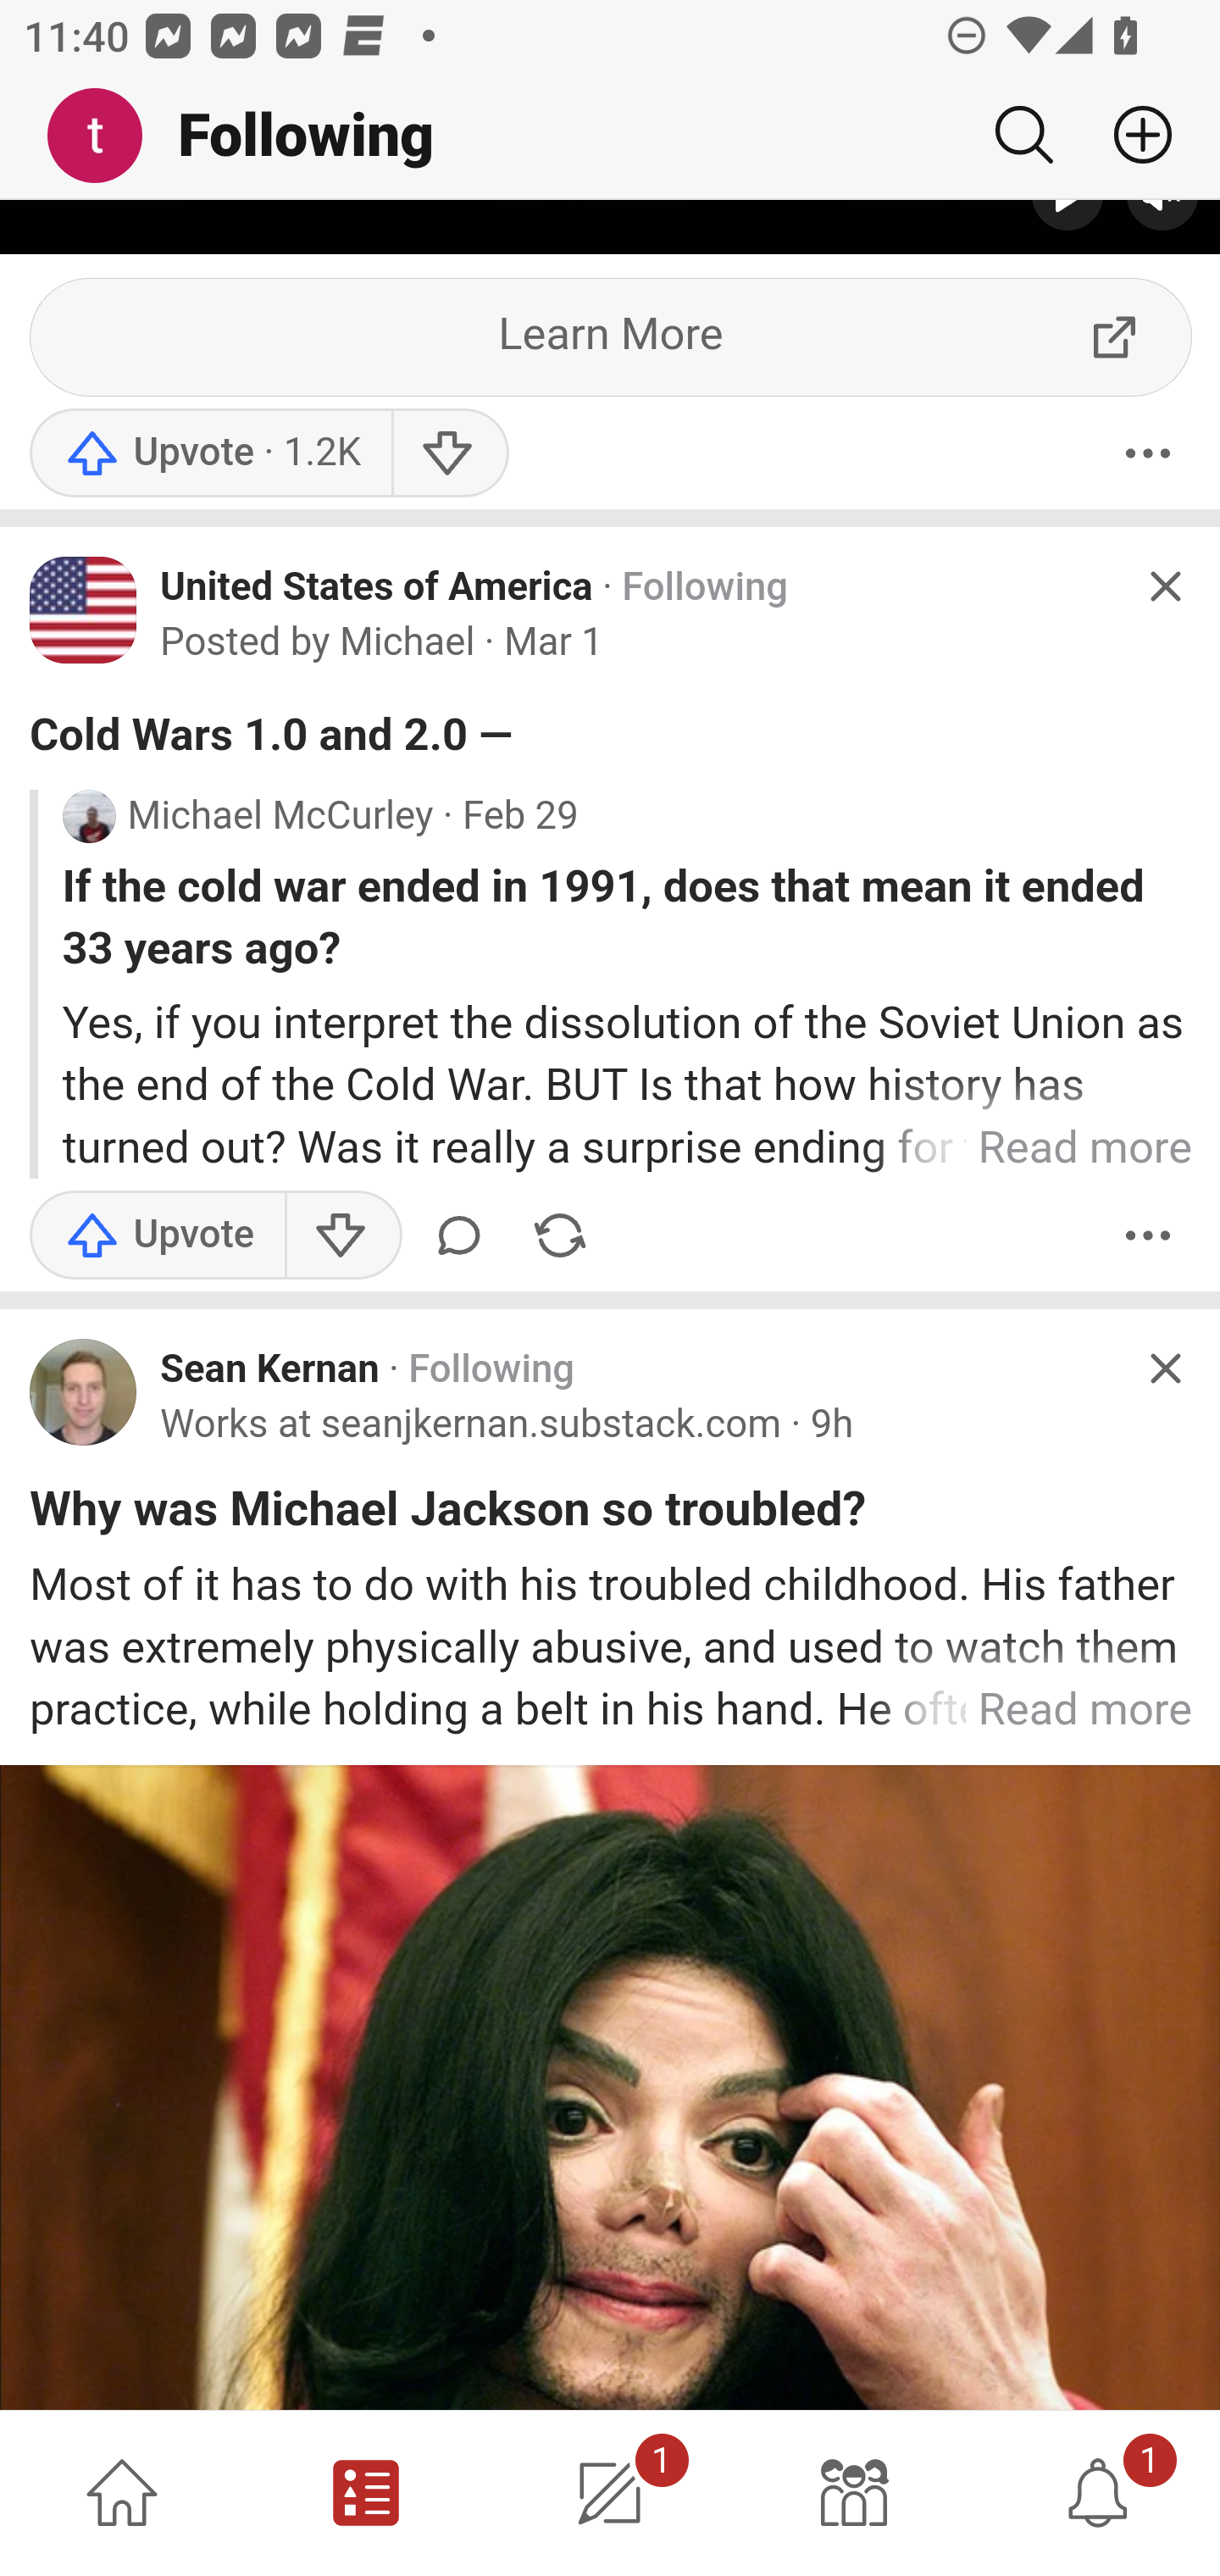  What do you see at coordinates (704, 590) in the screenshot?
I see `Following` at bounding box center [704, 590].